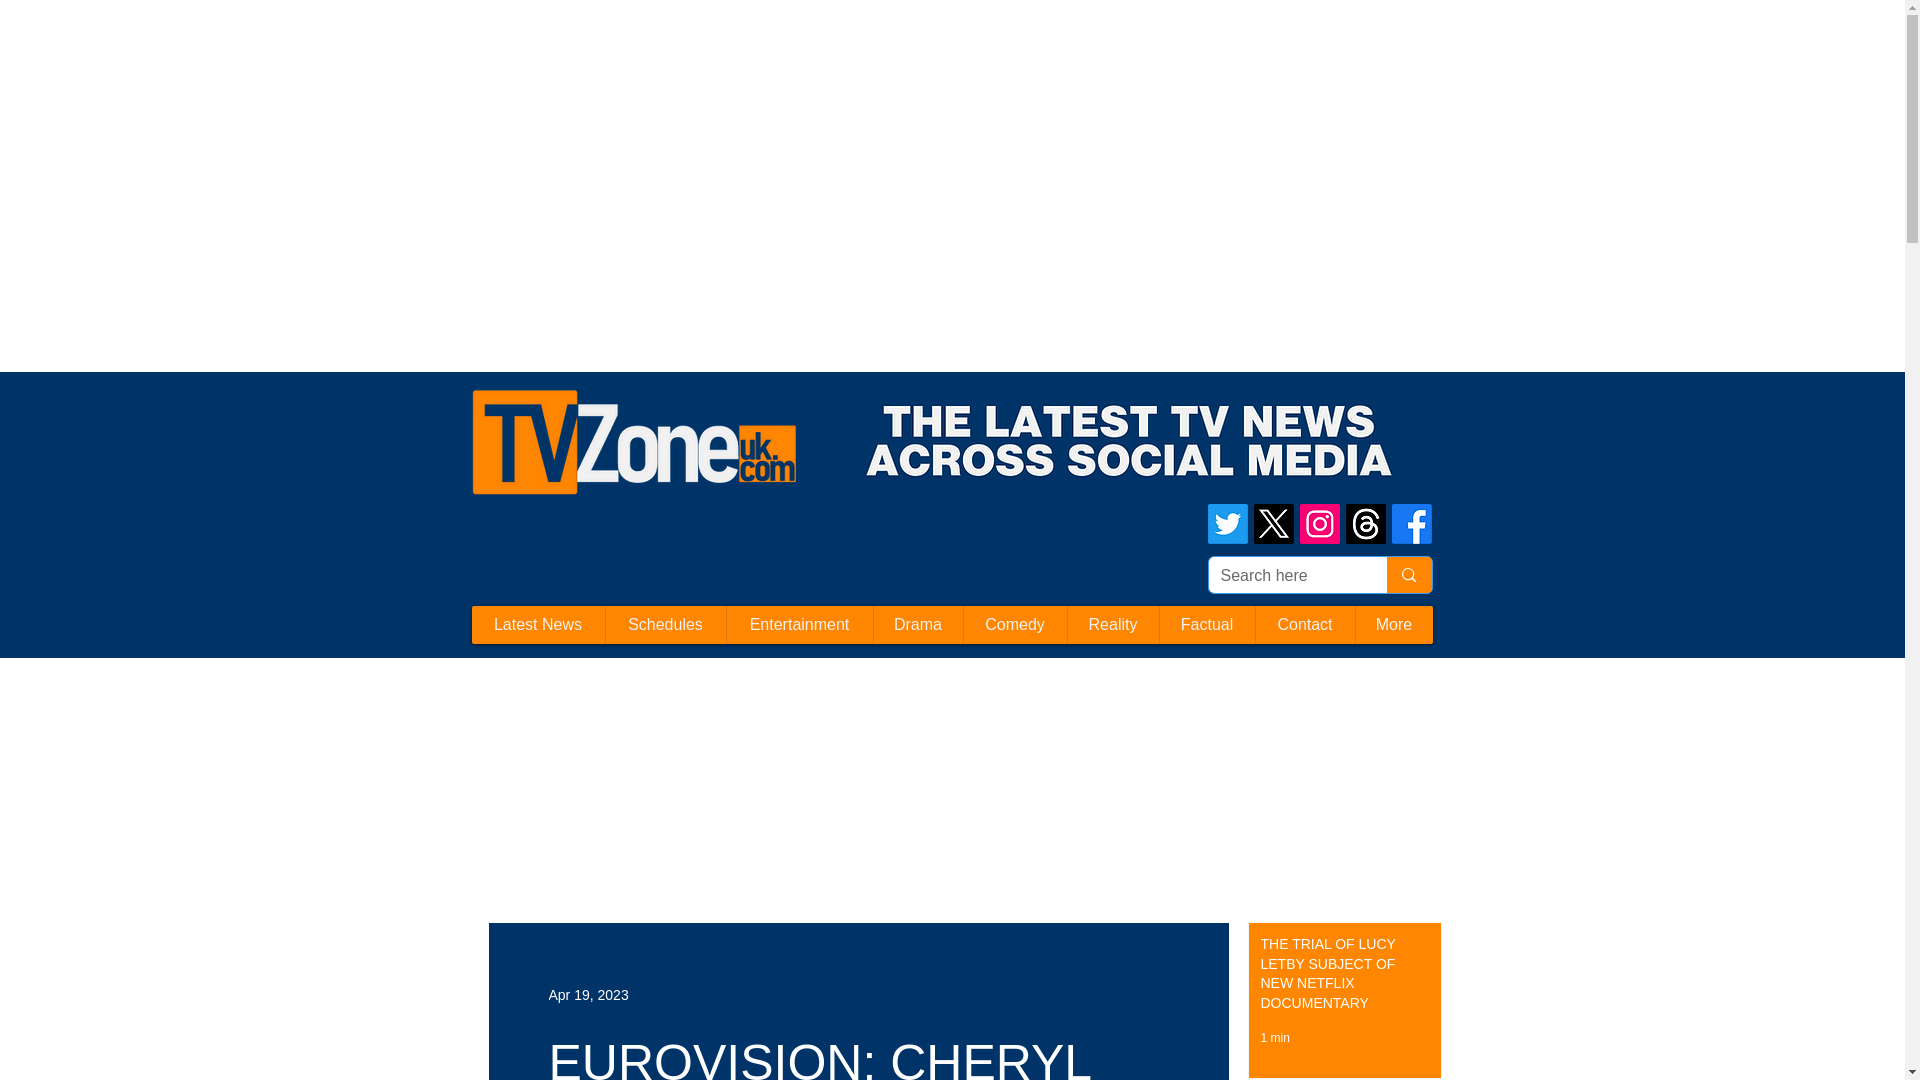 This screenshot has width=1920, height=1080. Describe the element at coordinates (1111, 624) in the screenshot. I see `Reality` at that location.